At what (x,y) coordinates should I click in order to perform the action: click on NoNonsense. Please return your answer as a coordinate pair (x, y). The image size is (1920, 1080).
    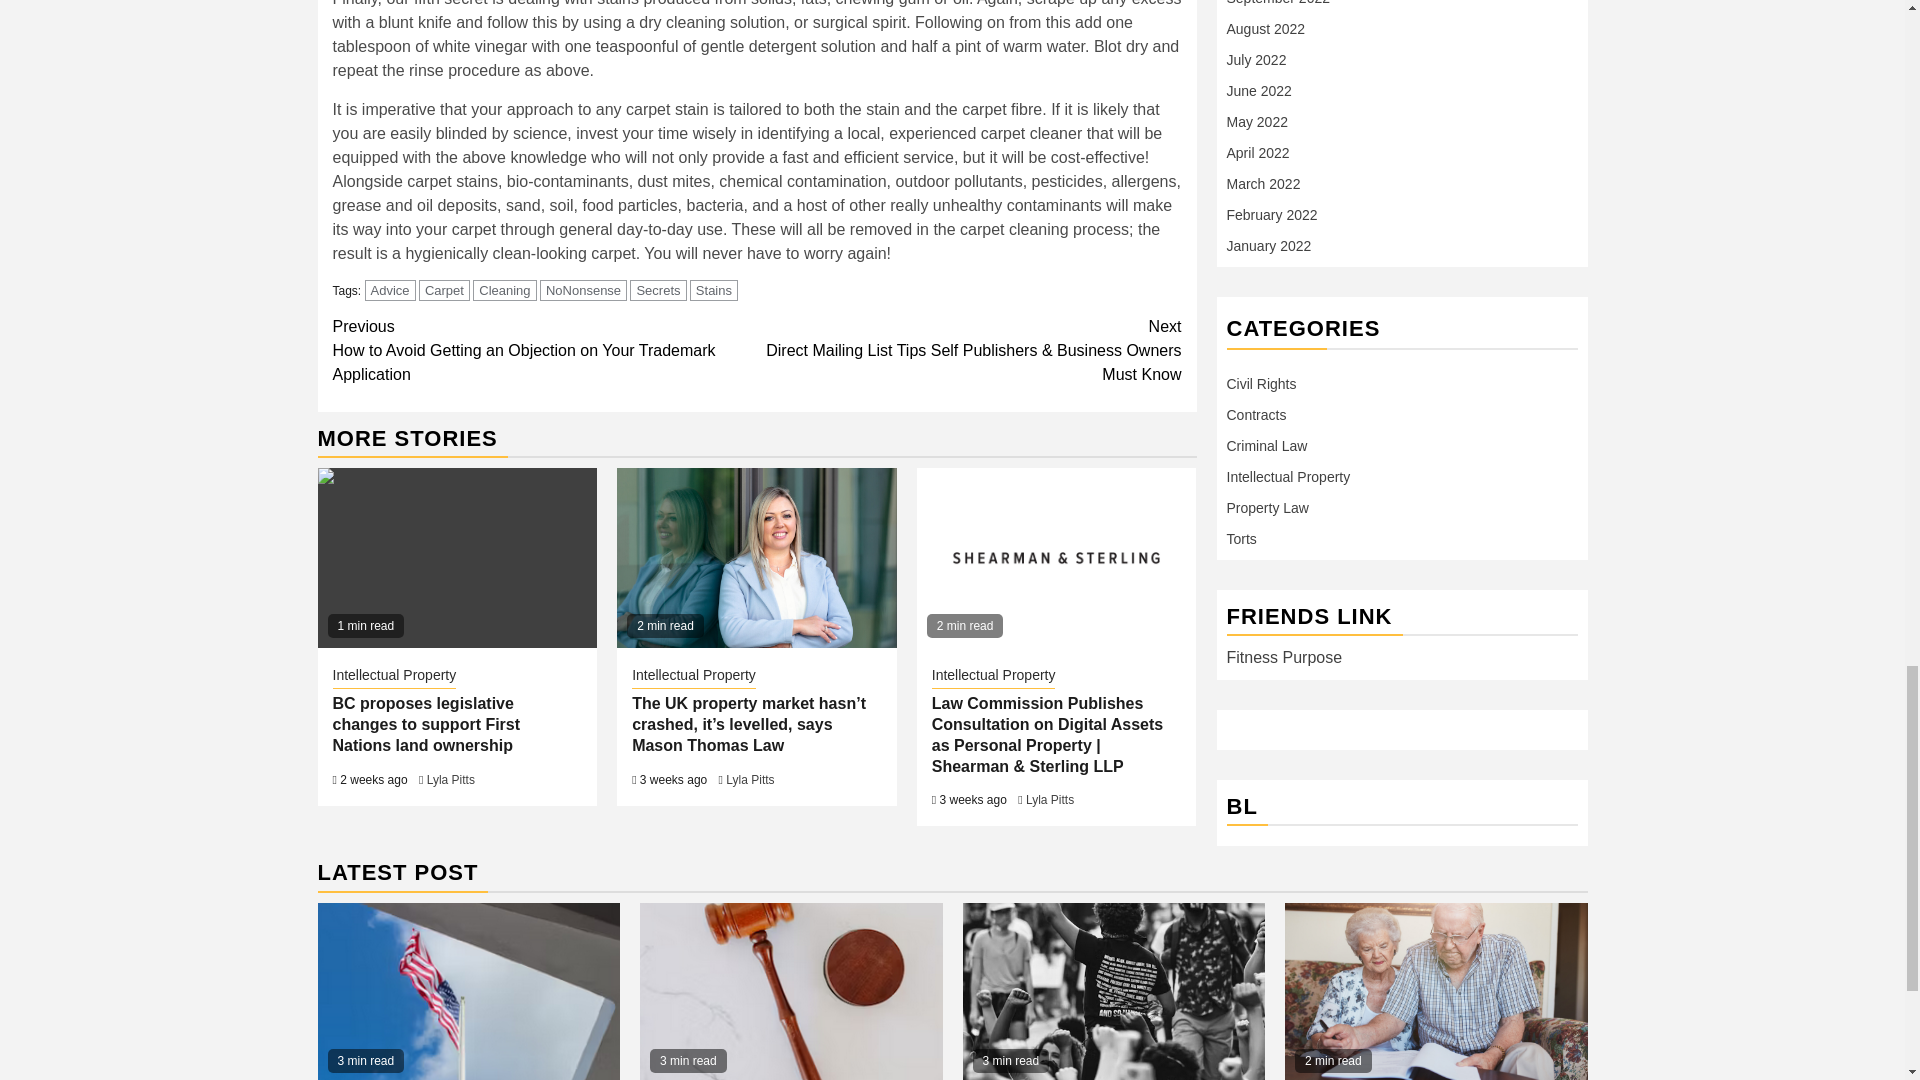
    Looking at the image, I should click on (583, 290).